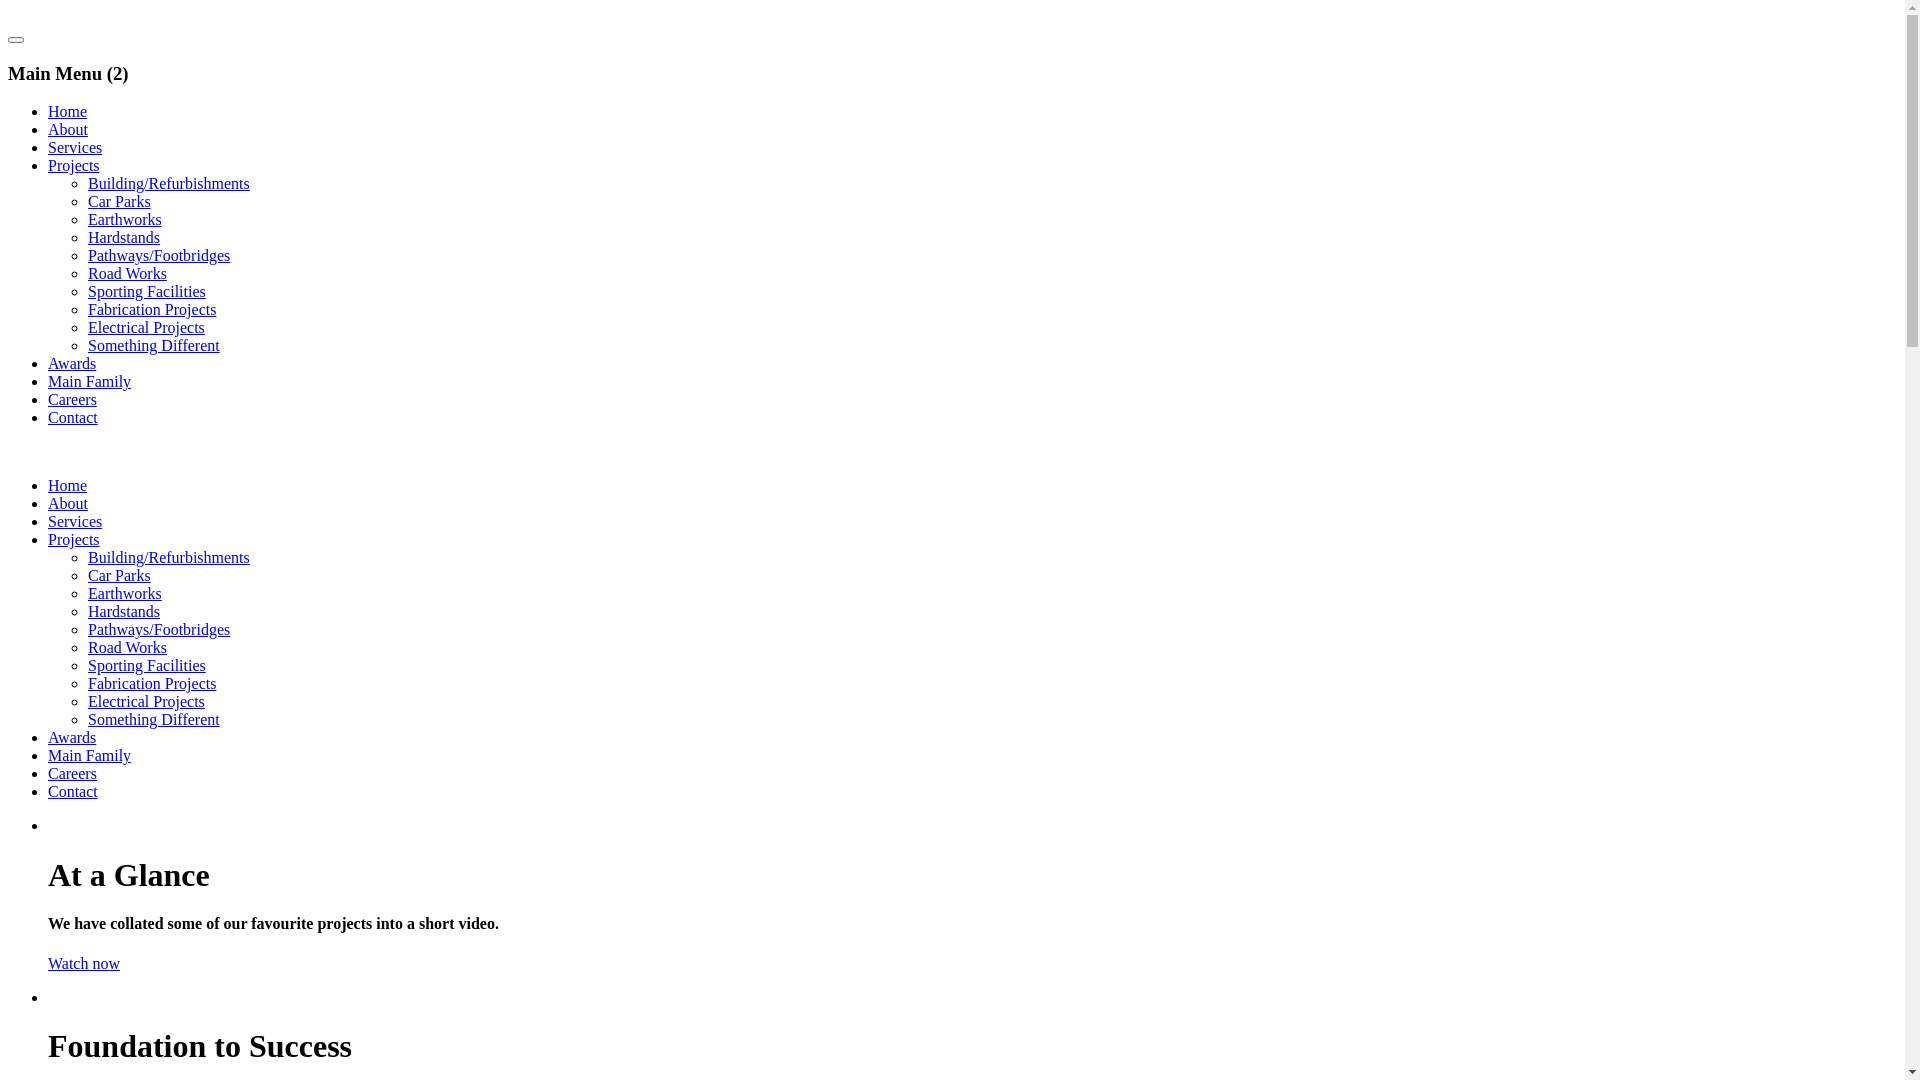 This screenshot has width=1920, height=1080. Describe the element at coordinates (72, 400) in the screenshot. I see `Careers` at that location.